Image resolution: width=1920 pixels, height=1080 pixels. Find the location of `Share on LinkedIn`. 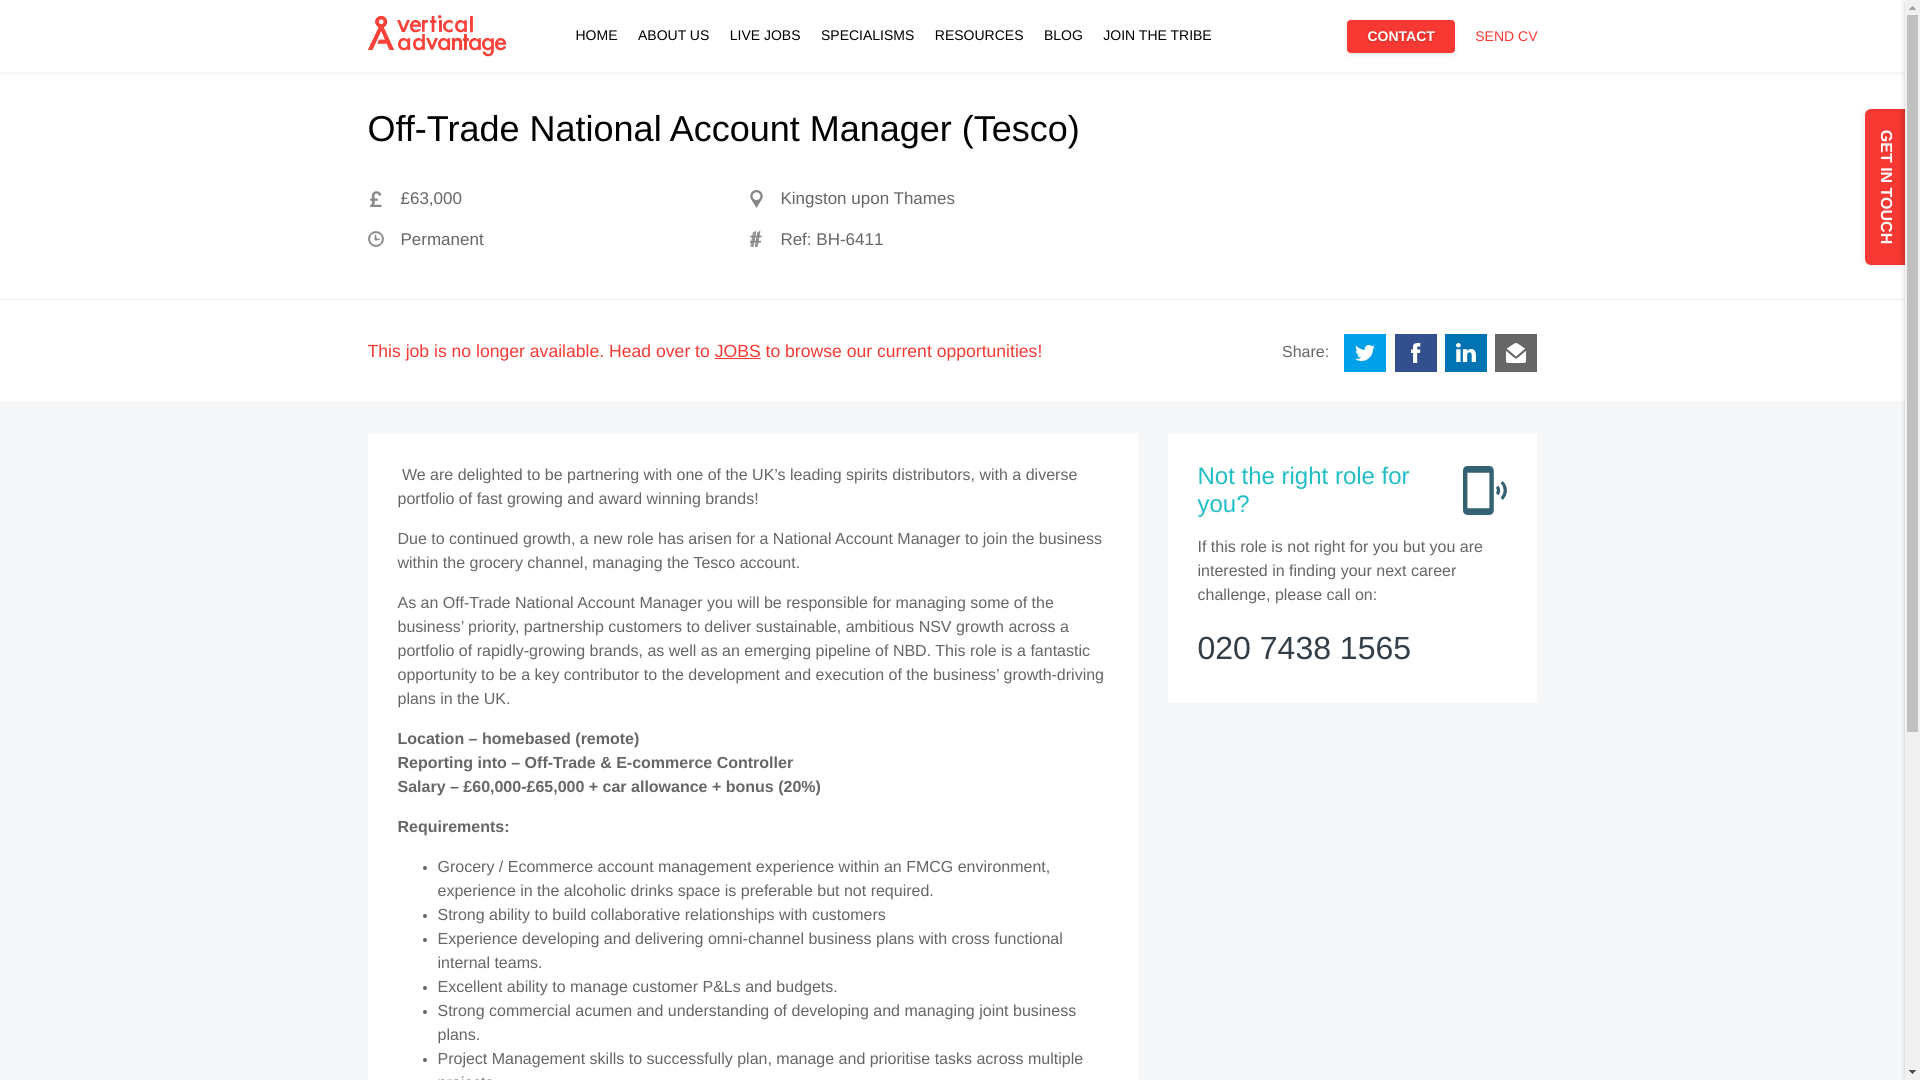

Share on LinkedIn is located at coordinates (1466, 352).